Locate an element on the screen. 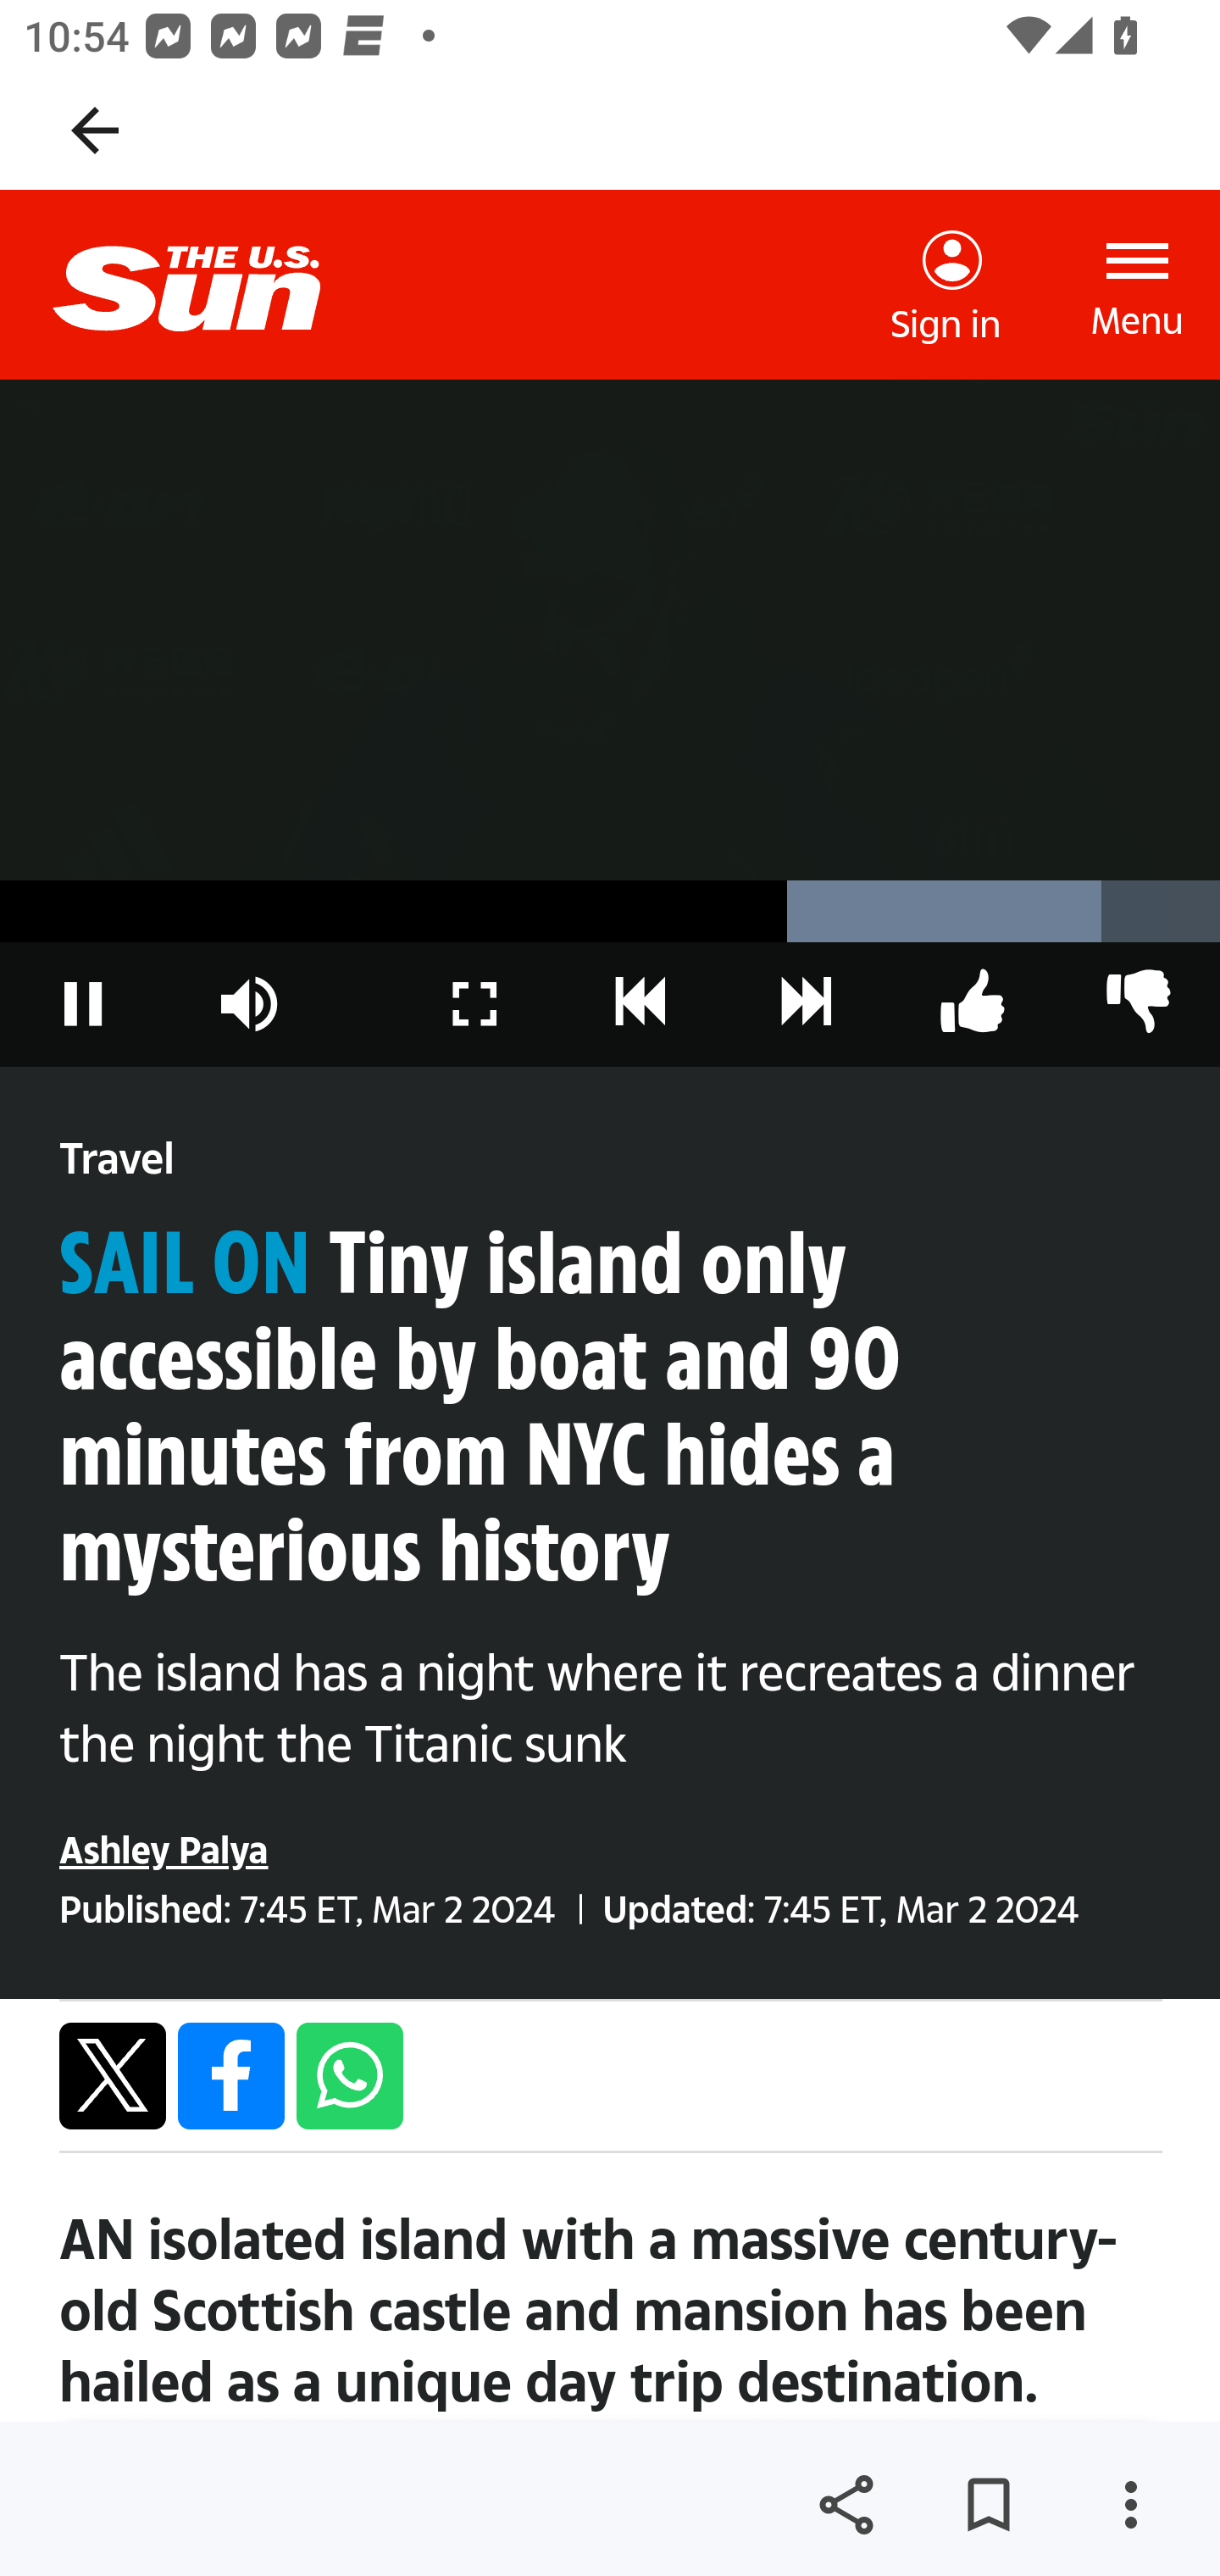 This screenshot has height=2576, width=1220. D is located at coordinates (806, 1003).